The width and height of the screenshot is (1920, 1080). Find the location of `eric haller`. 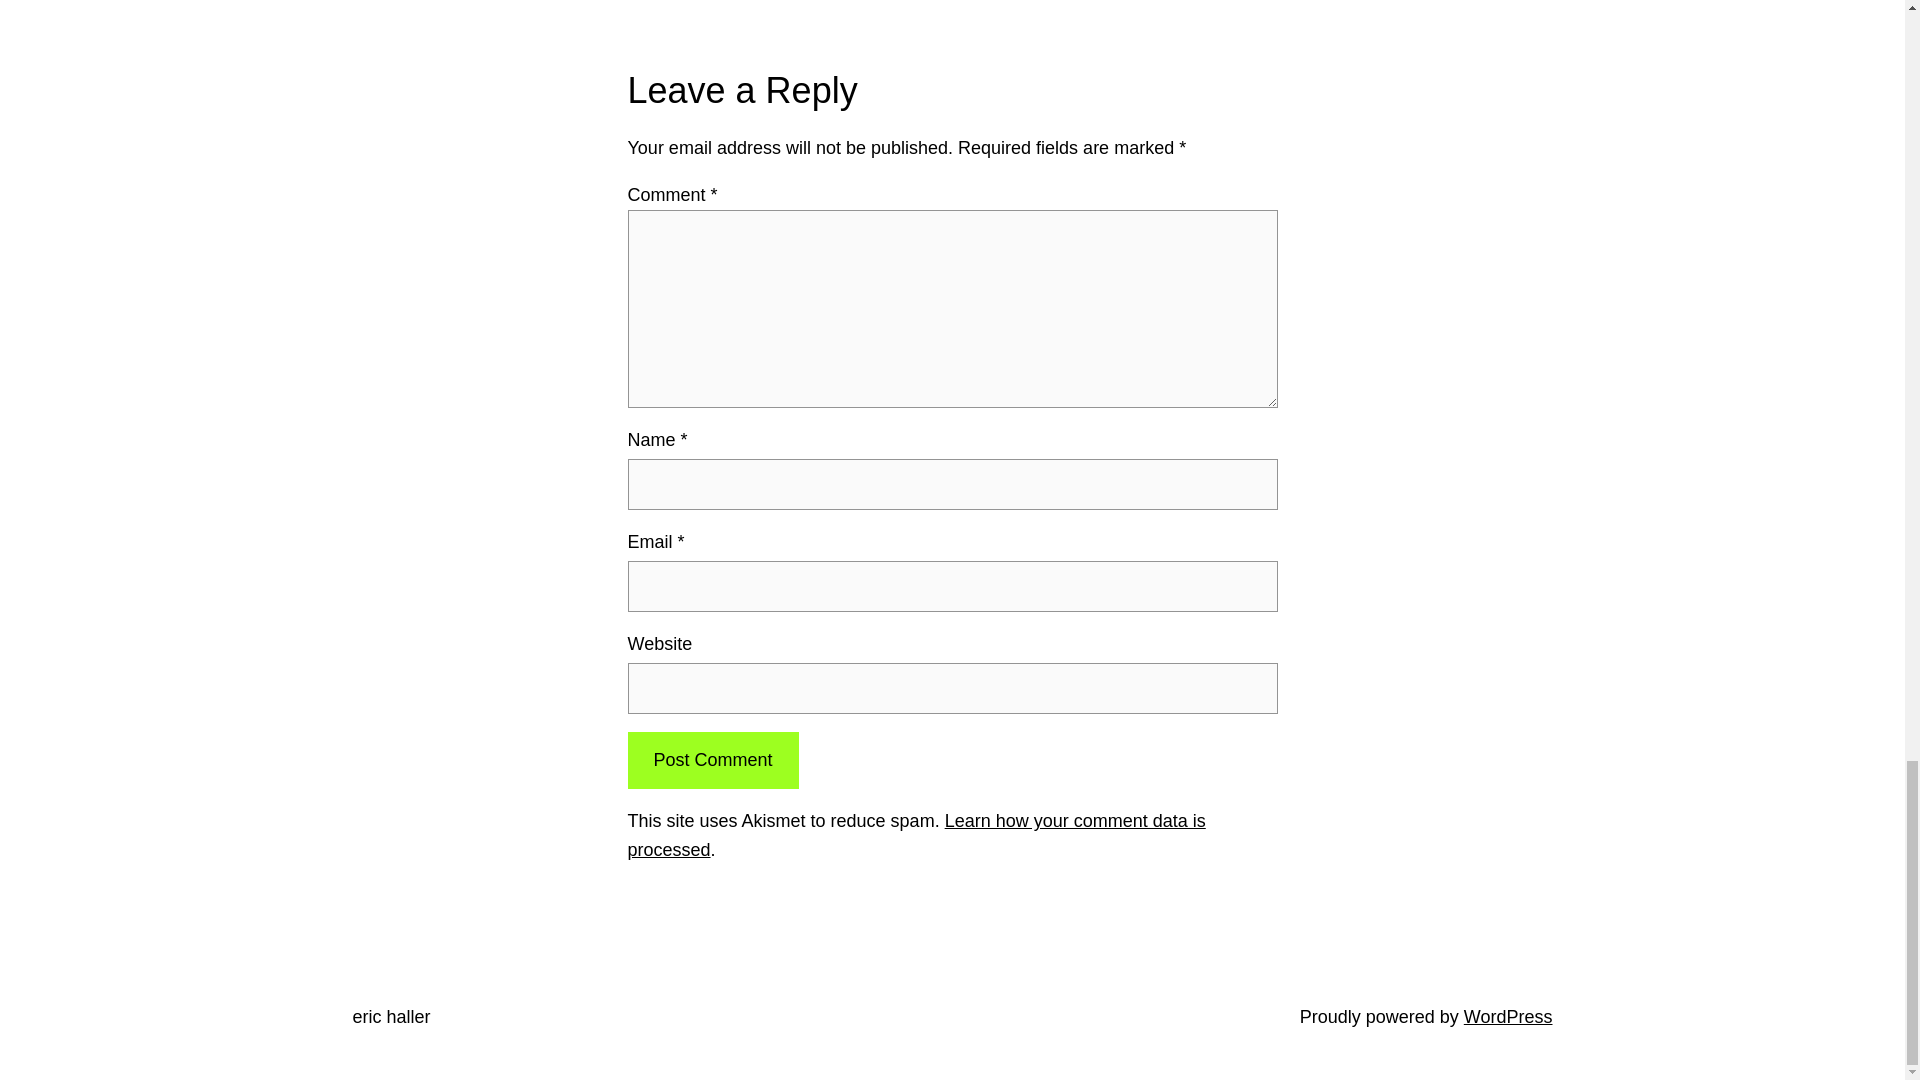

eric haller is located at coordinates (390, 1016).